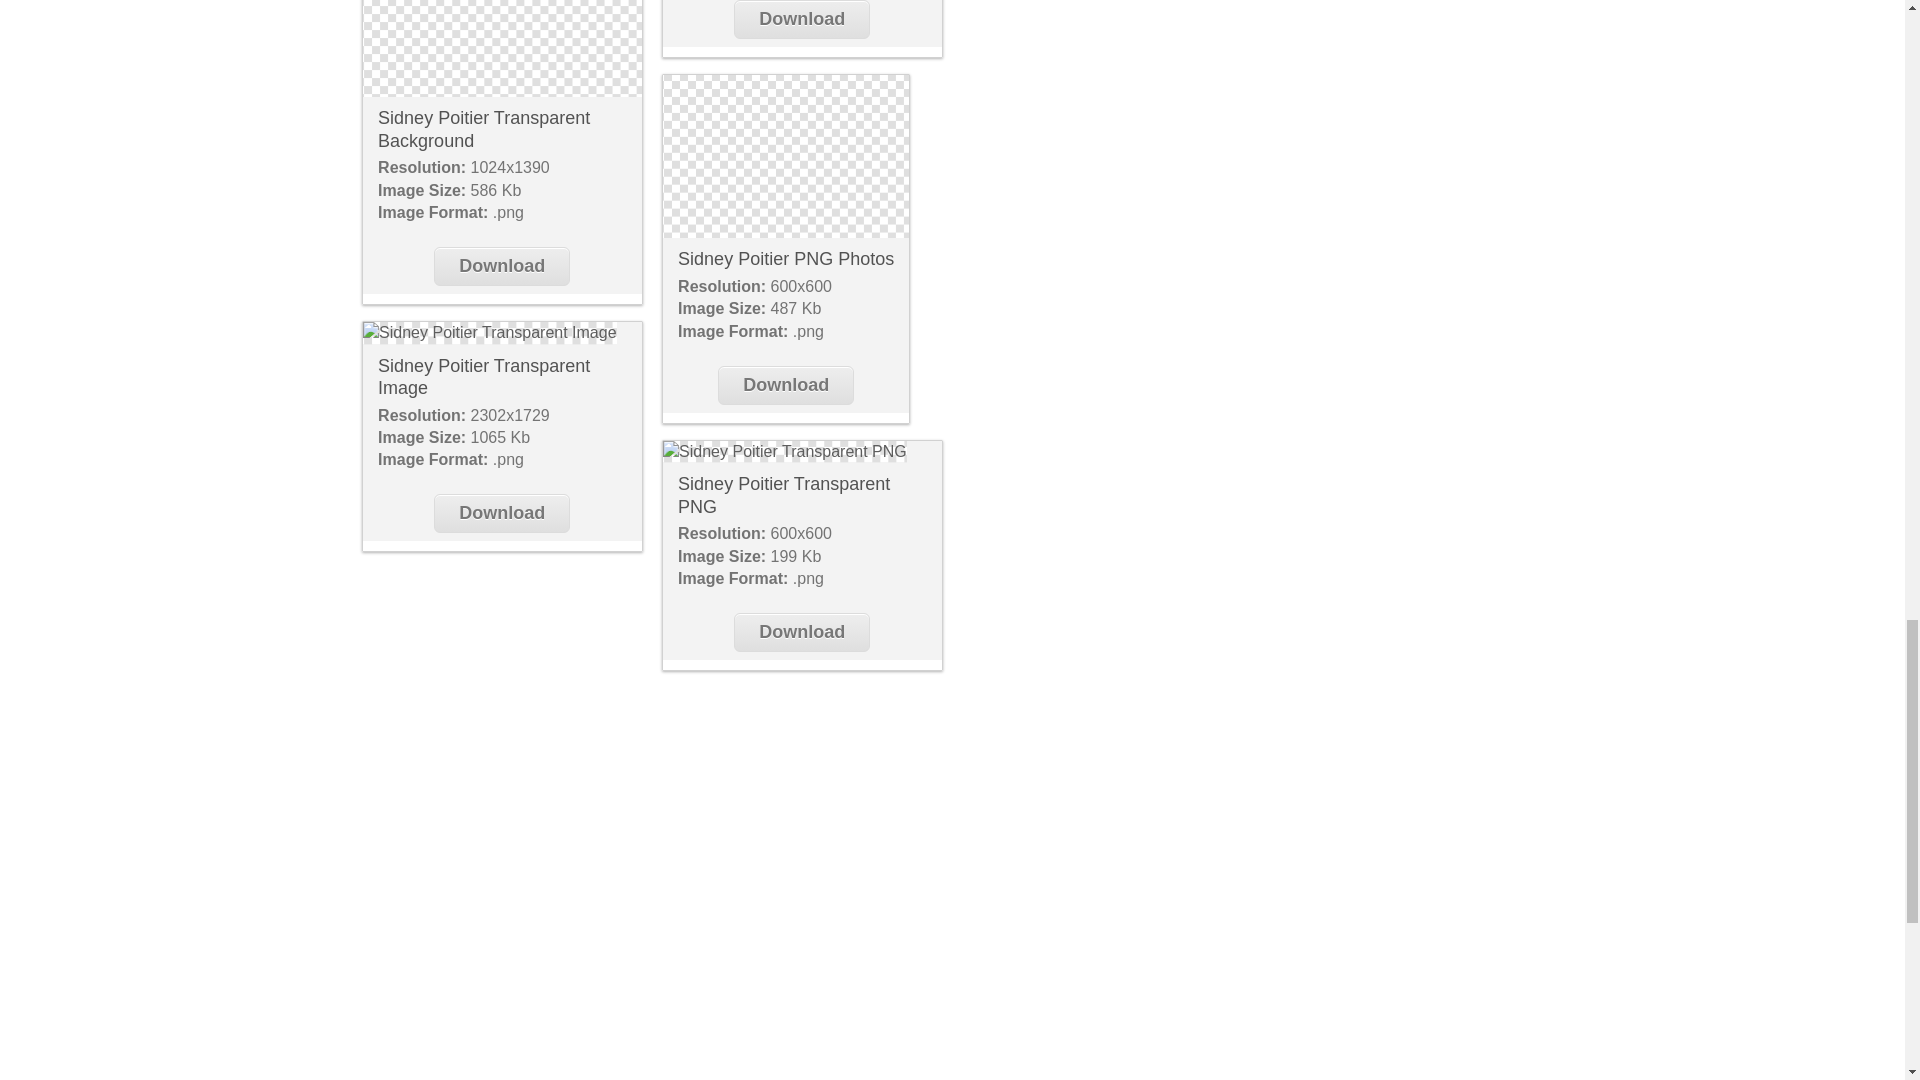 The width and height of the screenshot is (1920, 1080). I want to click on Sidney Poitier PNG Photos, so click(786, 258).